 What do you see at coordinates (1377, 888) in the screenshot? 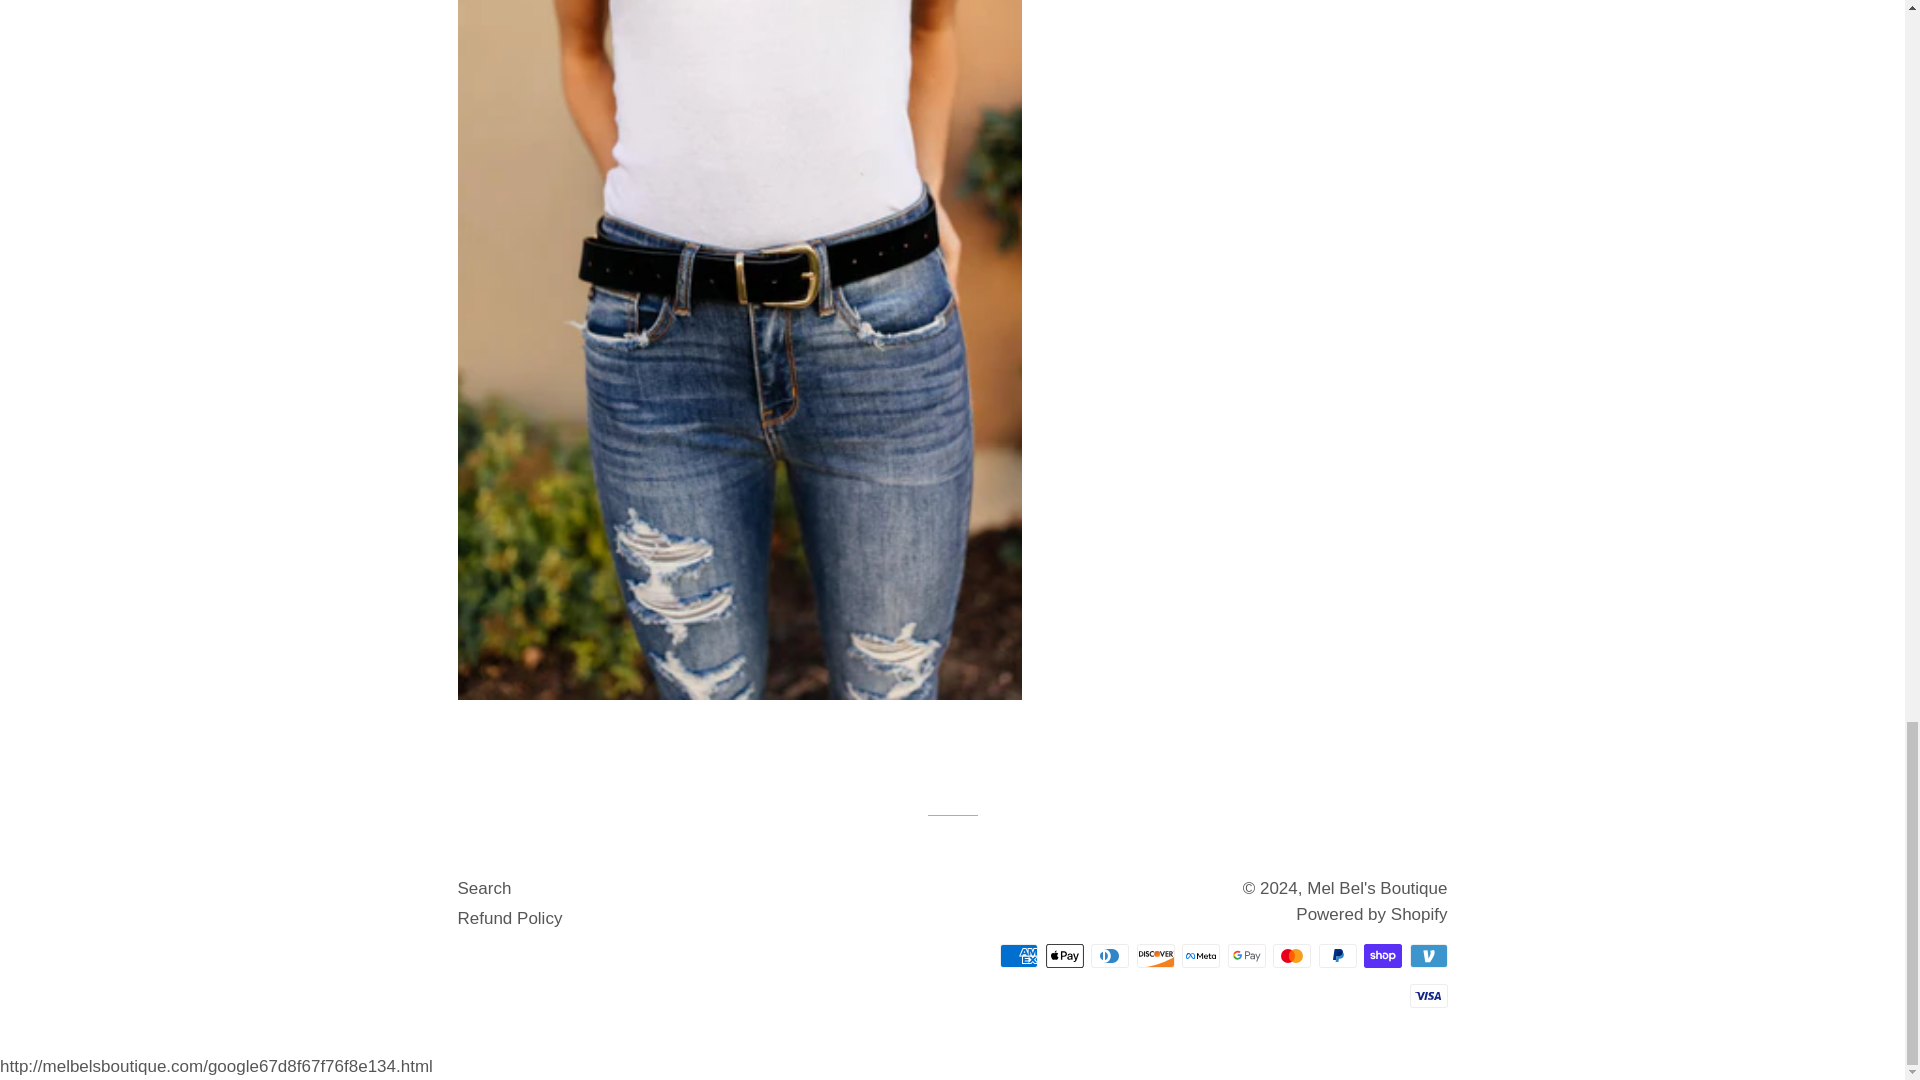
I see `Mel Bel's Boutique` at bounding box center [1377, 888].